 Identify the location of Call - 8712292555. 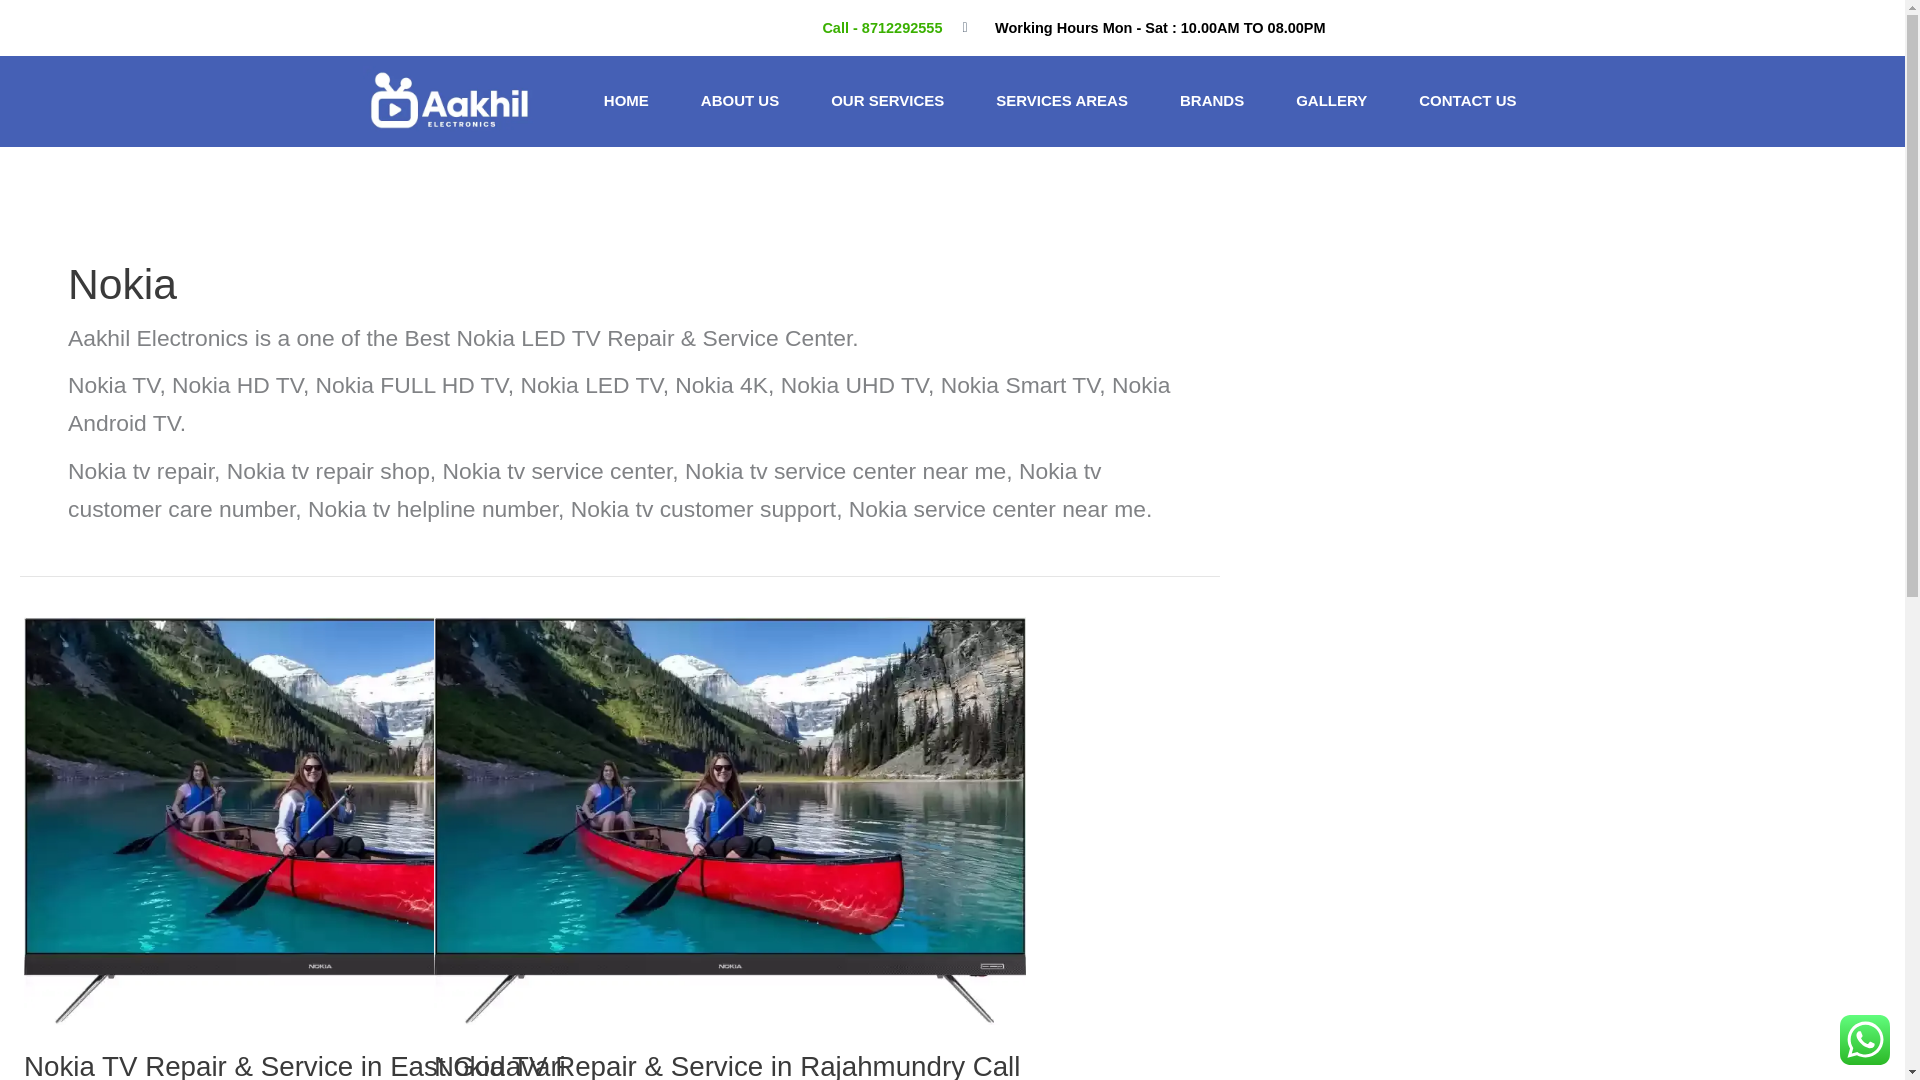
(874, 28).